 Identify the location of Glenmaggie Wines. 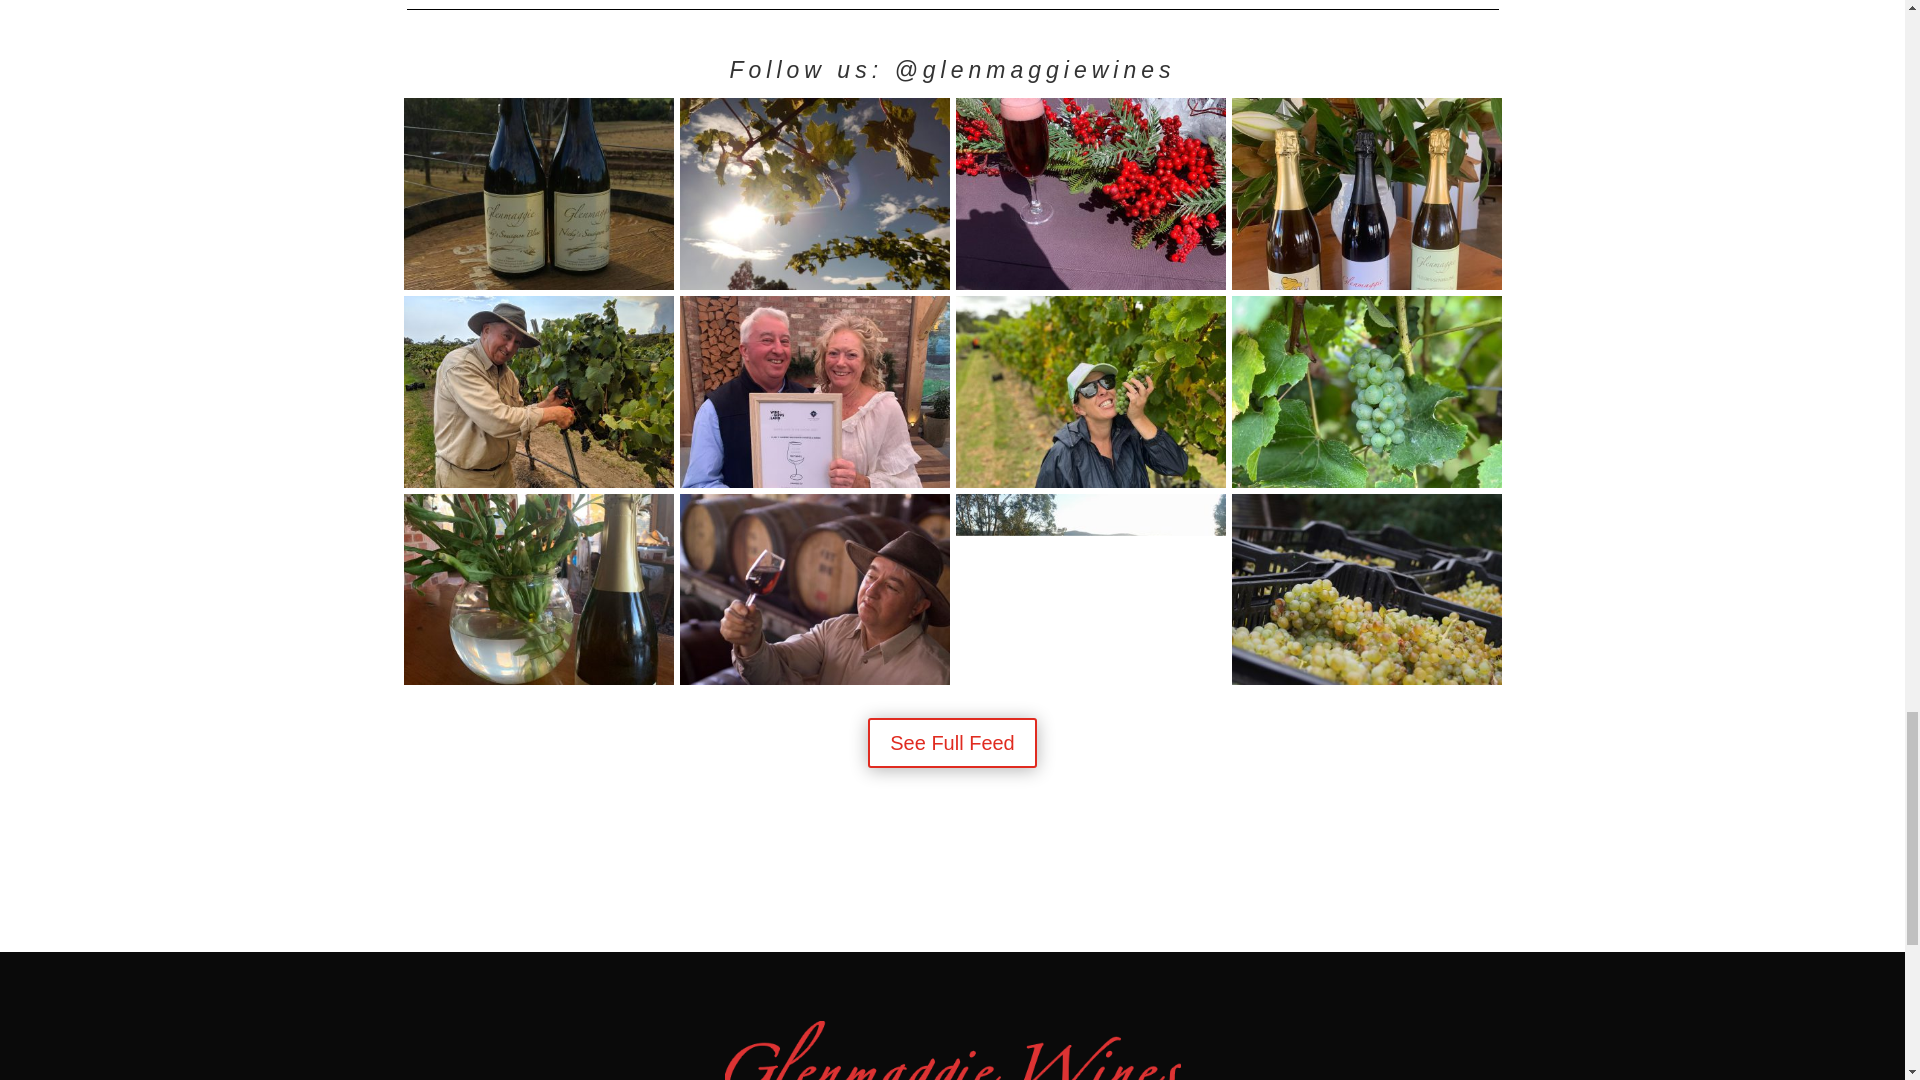
(814, 679).